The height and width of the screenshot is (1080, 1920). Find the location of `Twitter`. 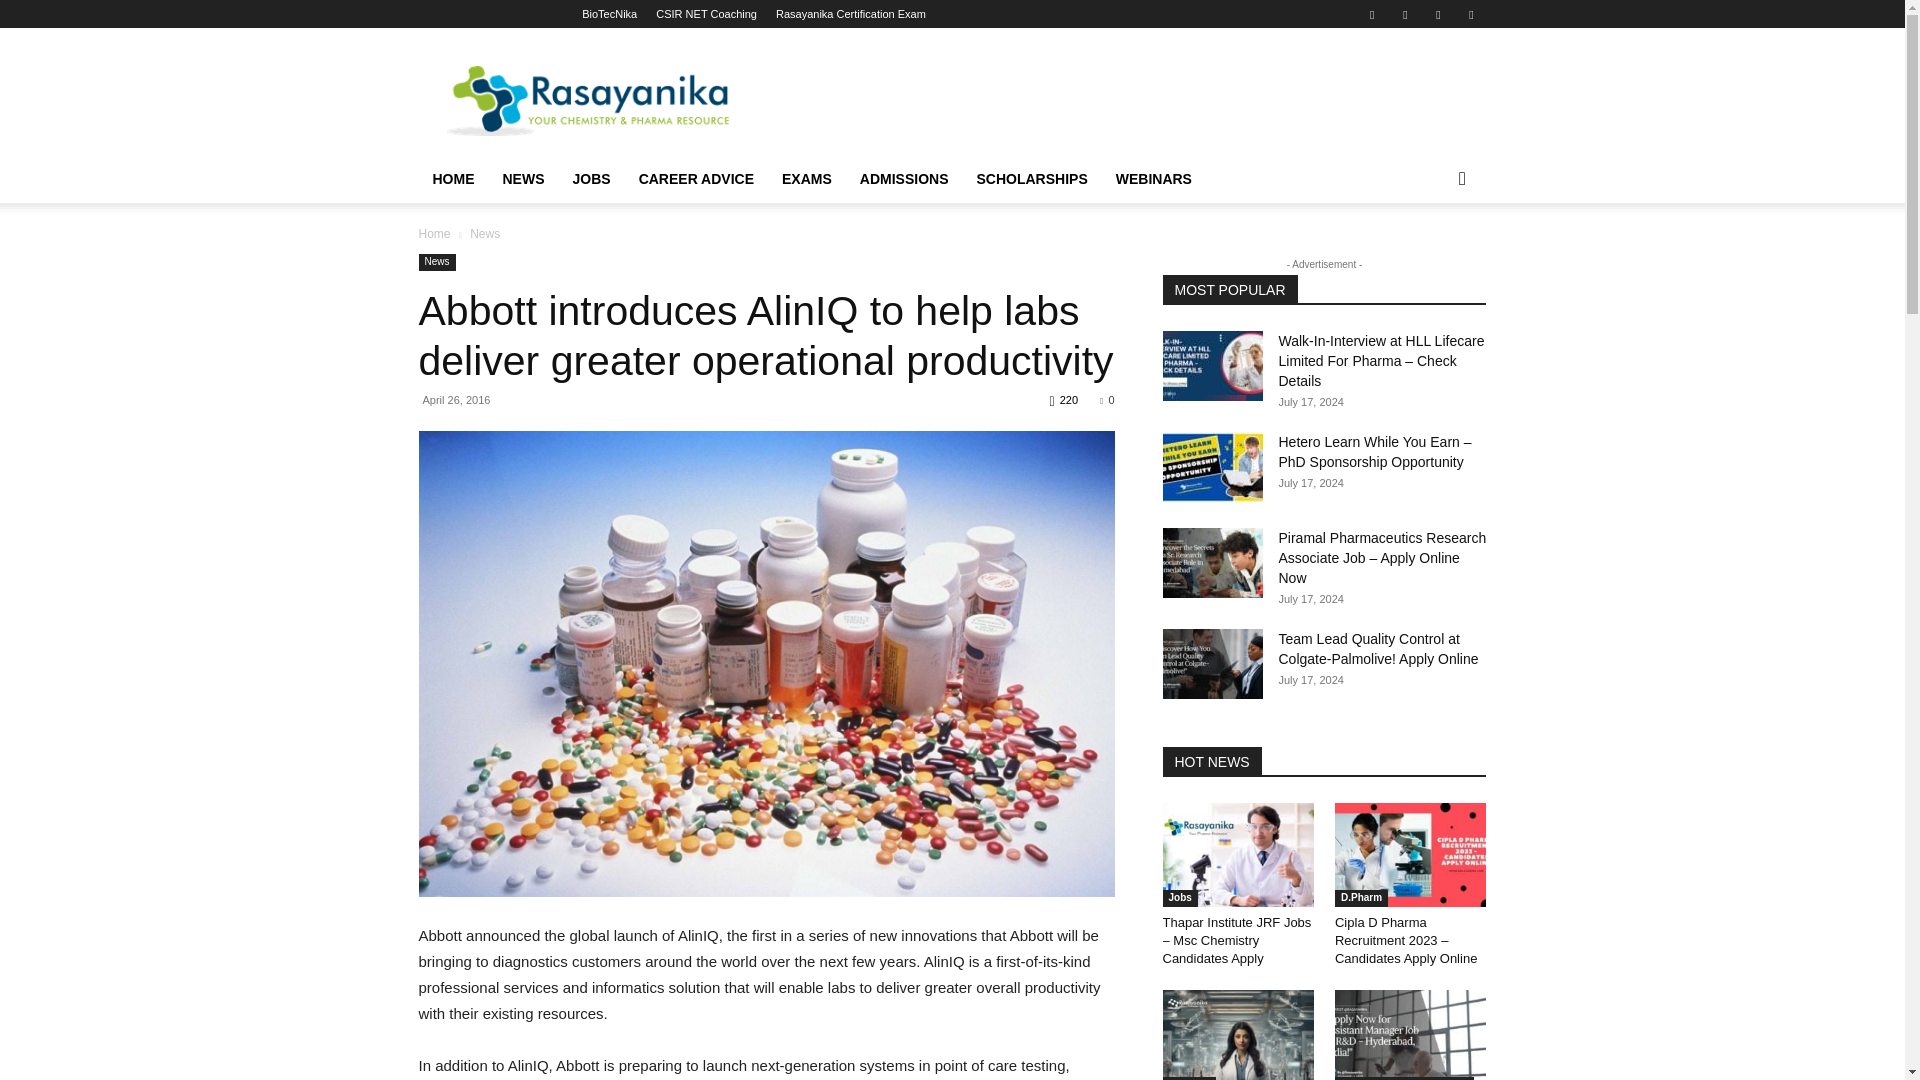

Twitter is located at coordinates (1372, 14).